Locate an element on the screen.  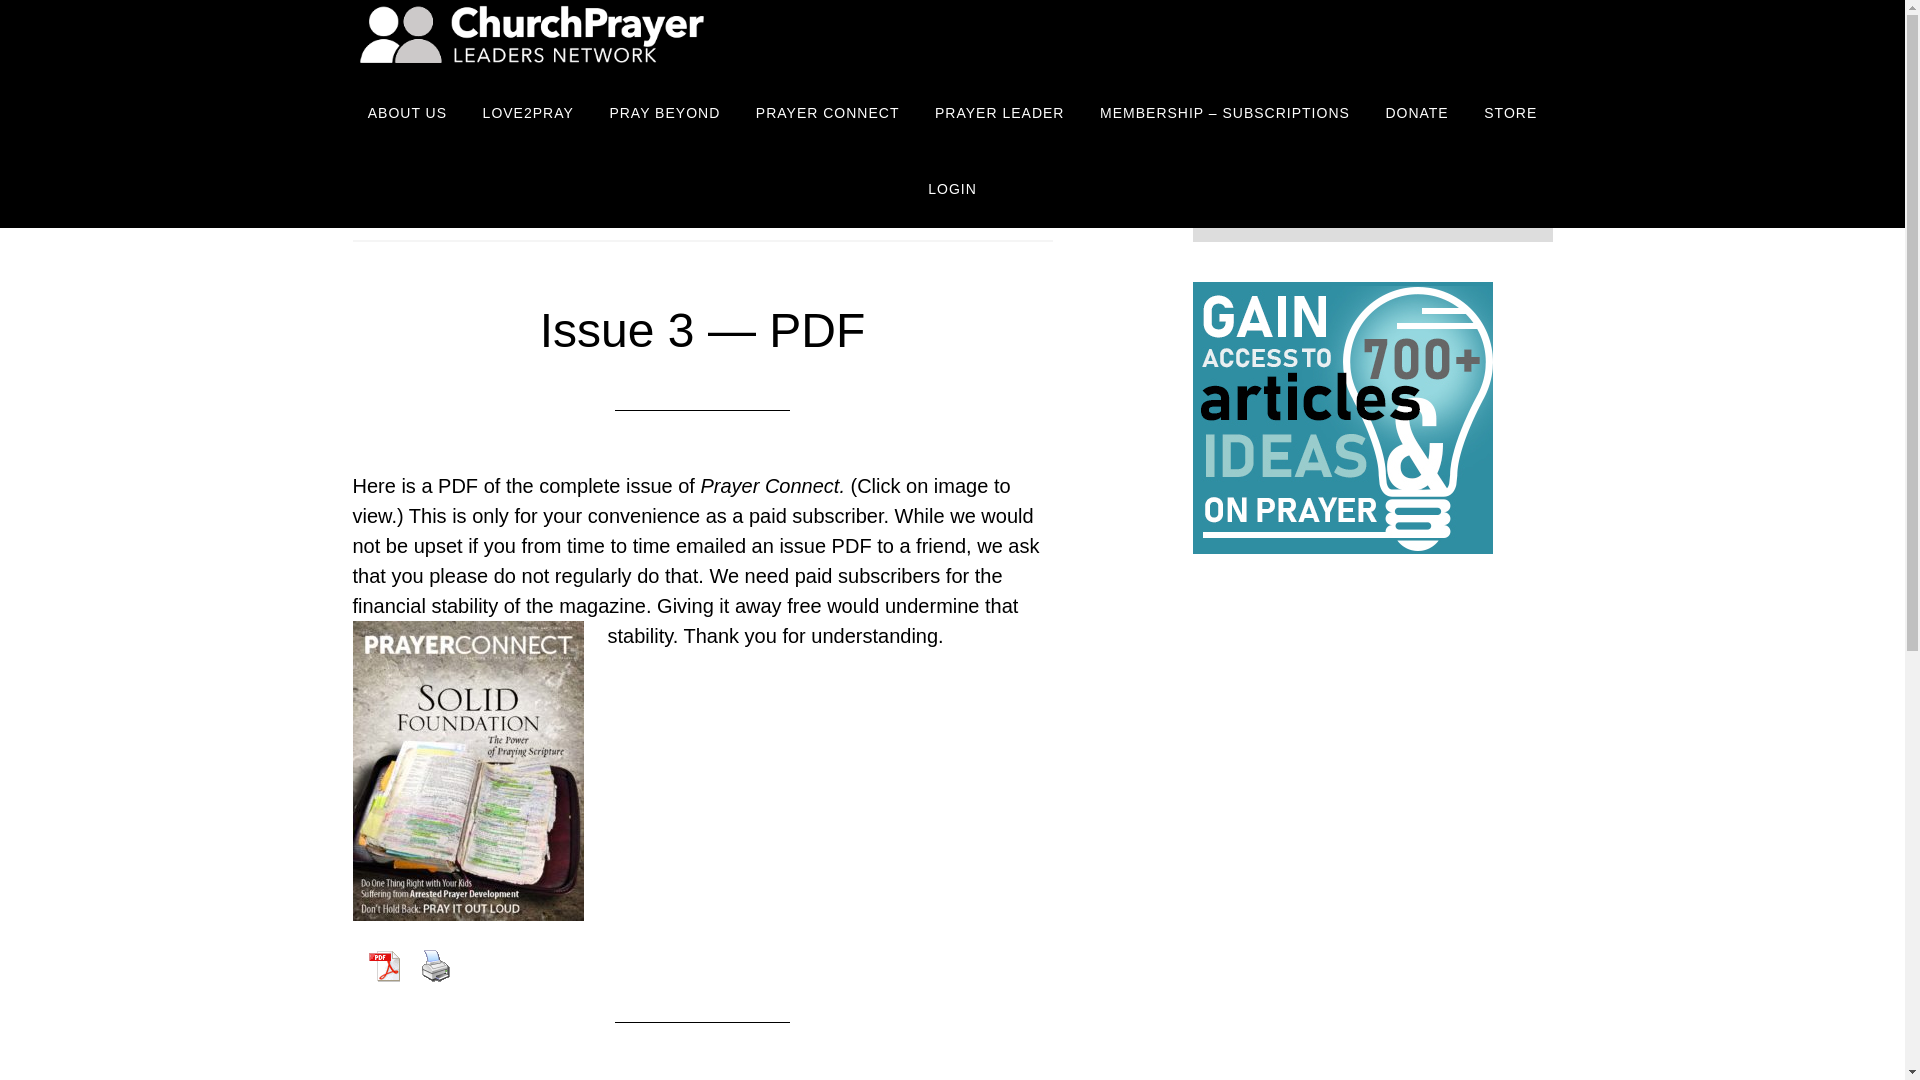
CHURCH PRAYER LEADERS NETWORK is located at coordinates (532, 38).